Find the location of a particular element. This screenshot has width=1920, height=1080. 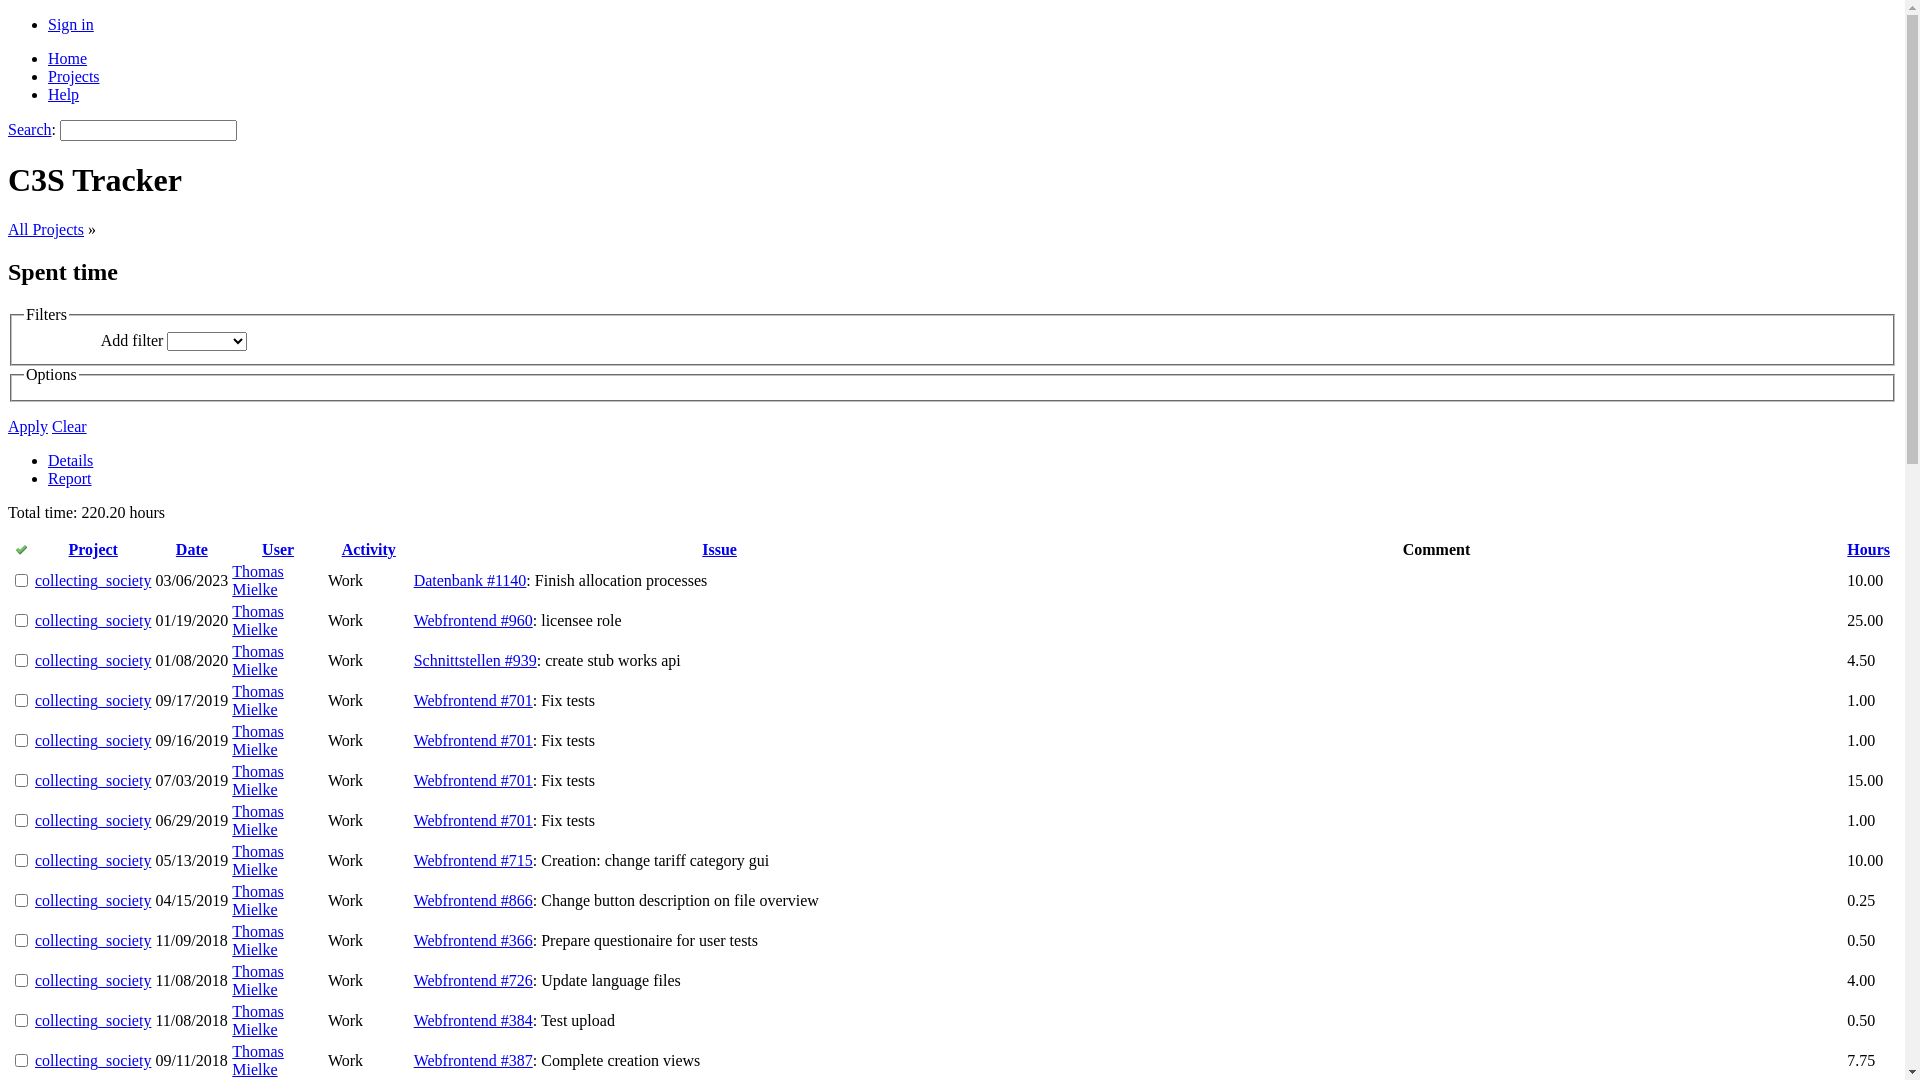

Thomas Mielke is located at coordinates (258, 900).